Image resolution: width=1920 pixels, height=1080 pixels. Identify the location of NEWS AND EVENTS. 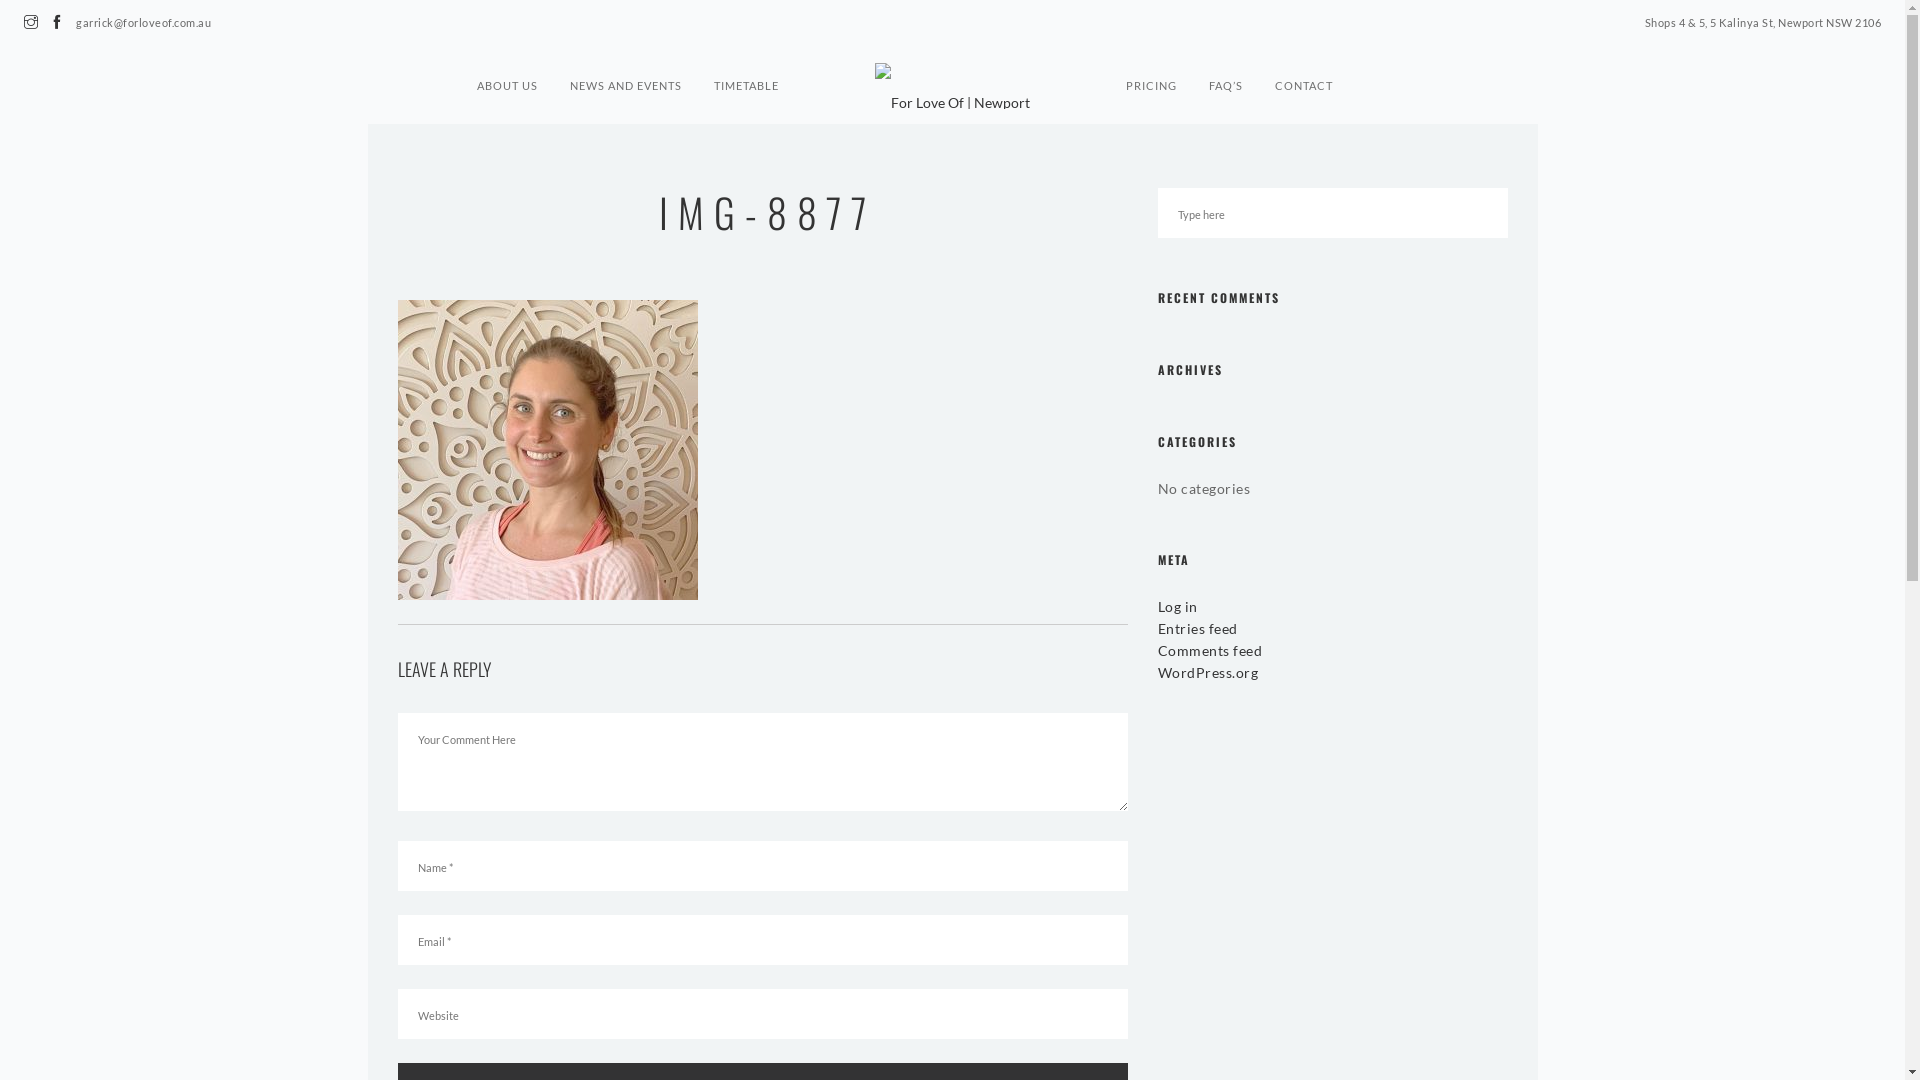
(626, 76).